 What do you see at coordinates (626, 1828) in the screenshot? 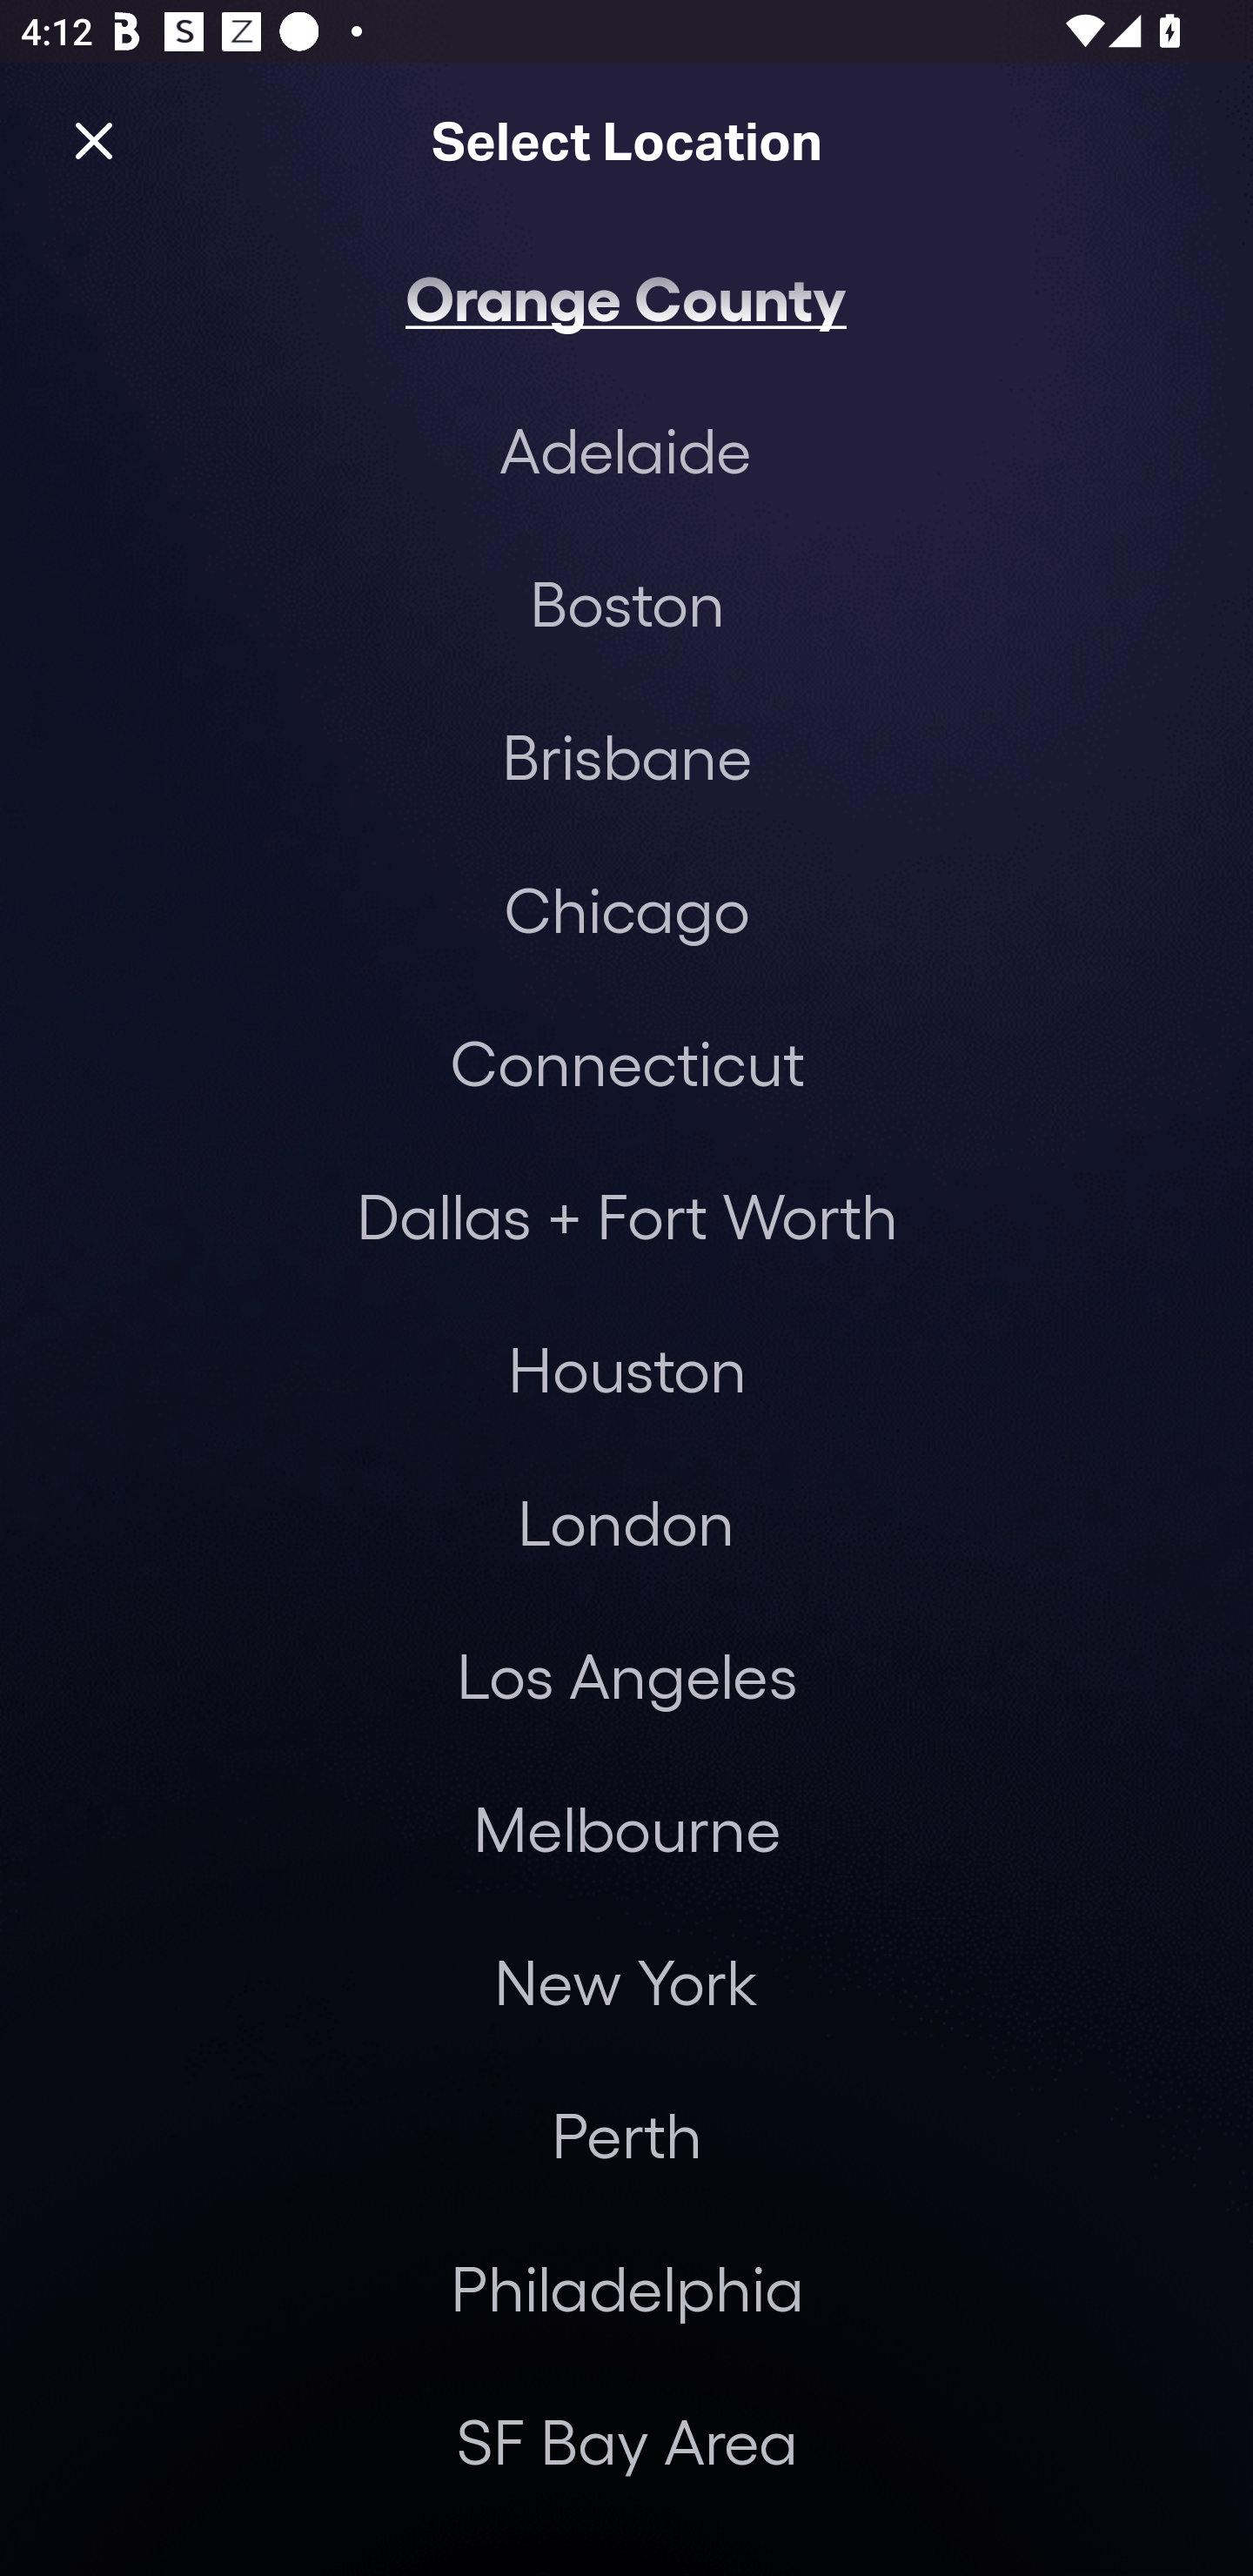
I see `Melbourne` at bounding box center [626, 1828].